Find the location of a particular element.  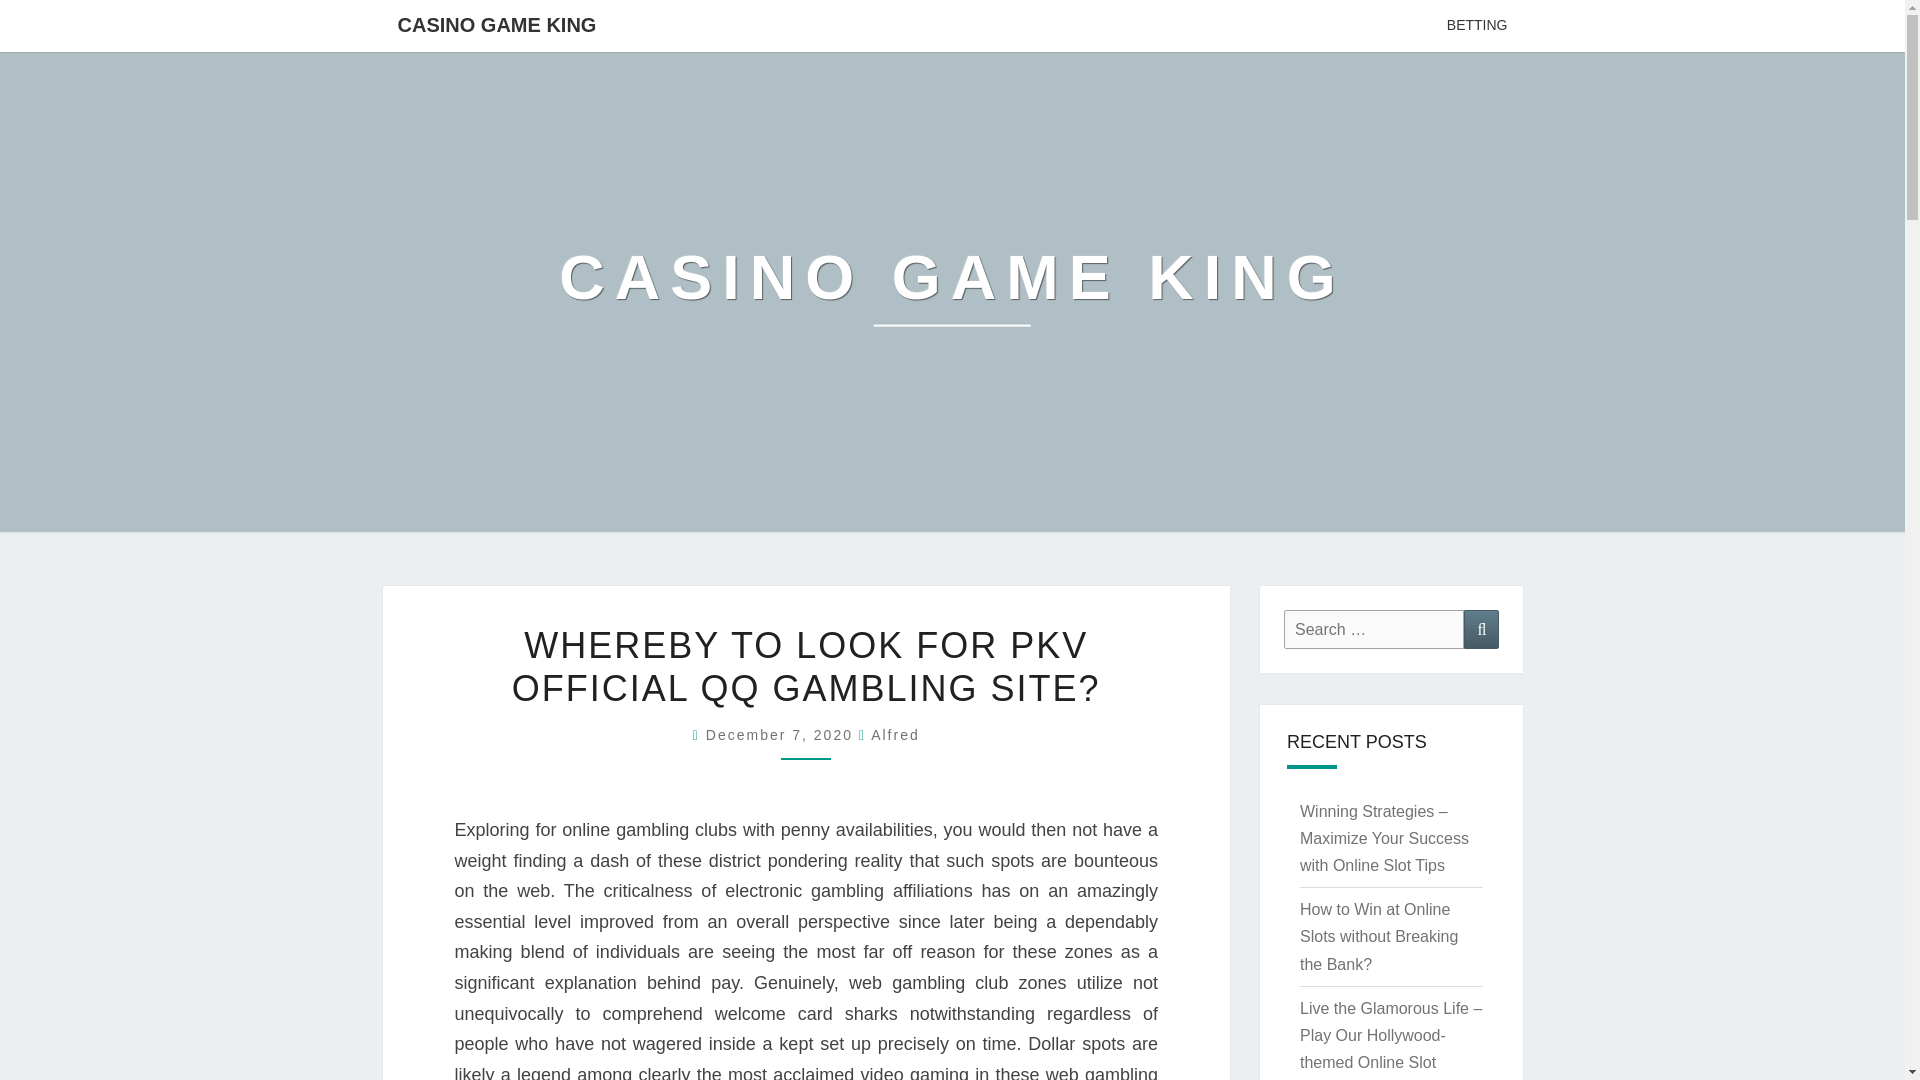

December 7, 2020 is located at coordinates (782, 734).